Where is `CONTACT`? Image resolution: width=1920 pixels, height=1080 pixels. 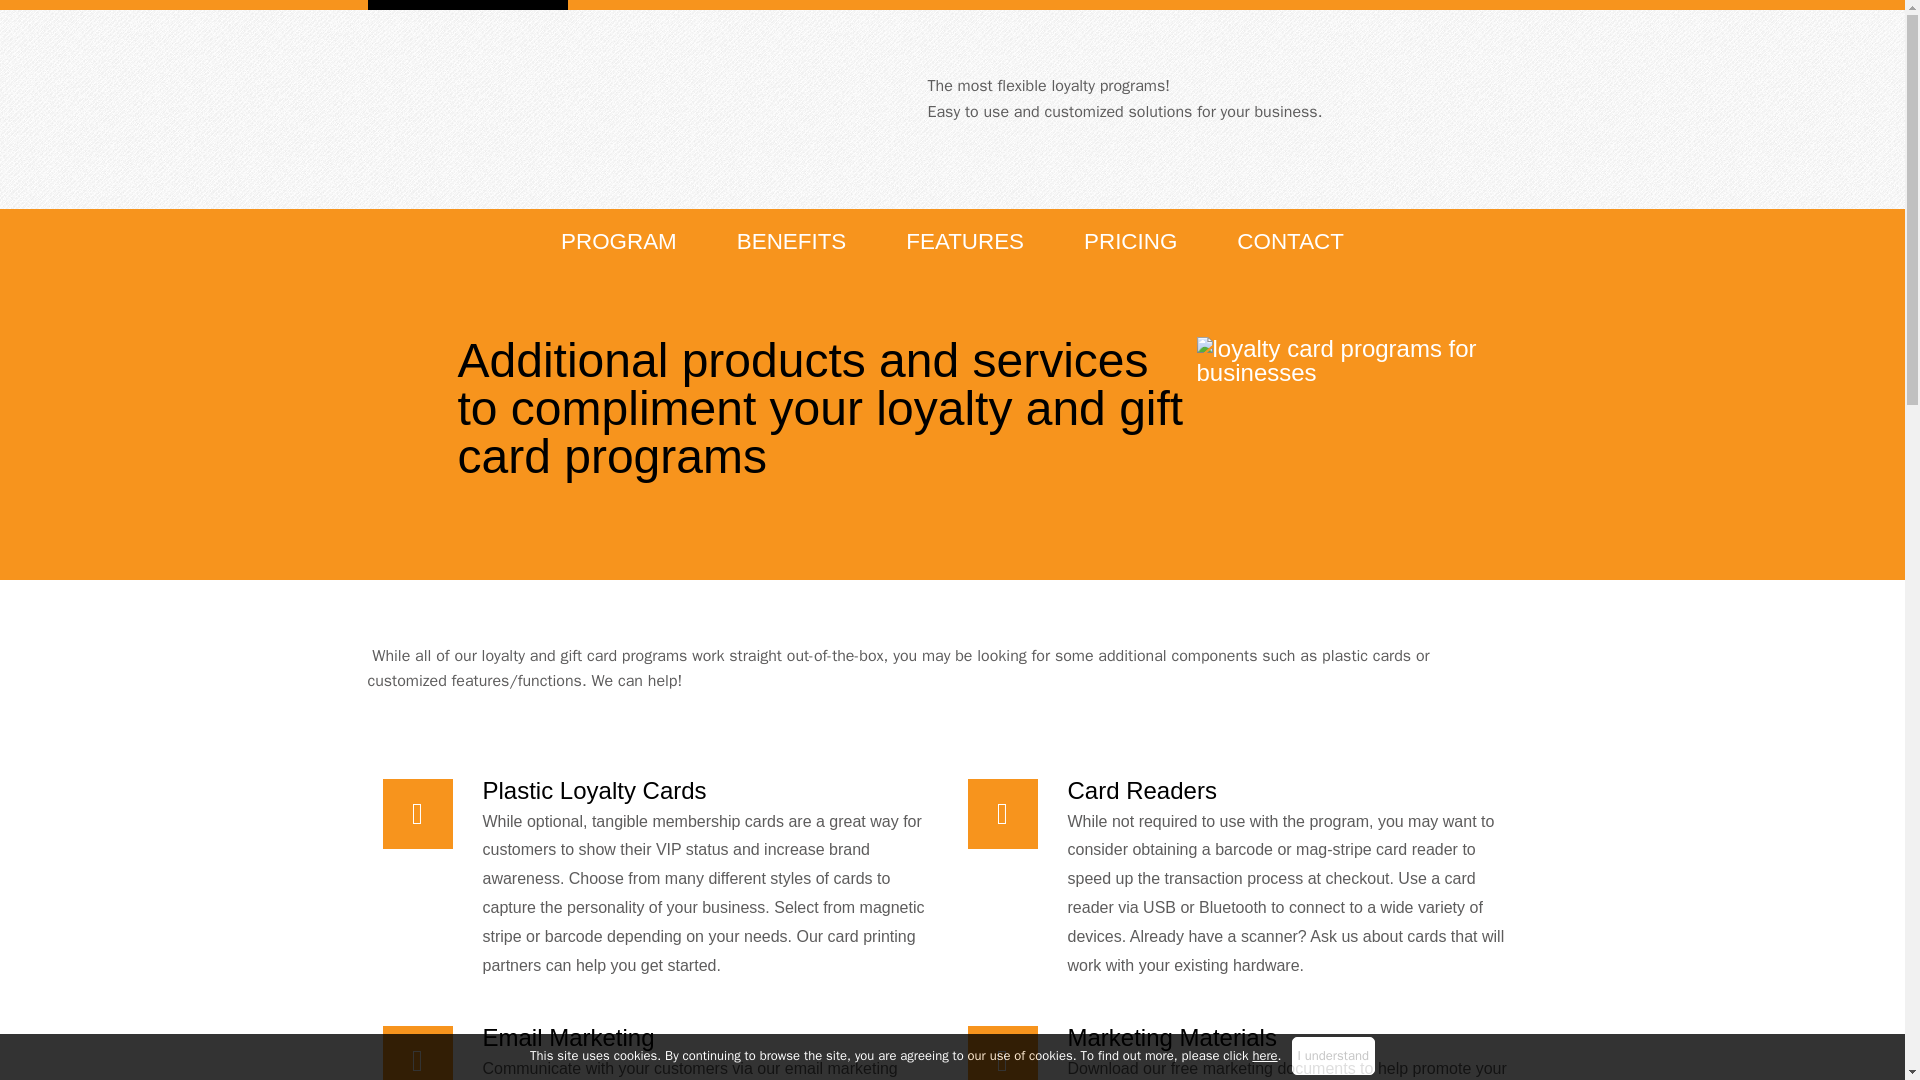
CONTACT is located at coordinates (1290, 242).